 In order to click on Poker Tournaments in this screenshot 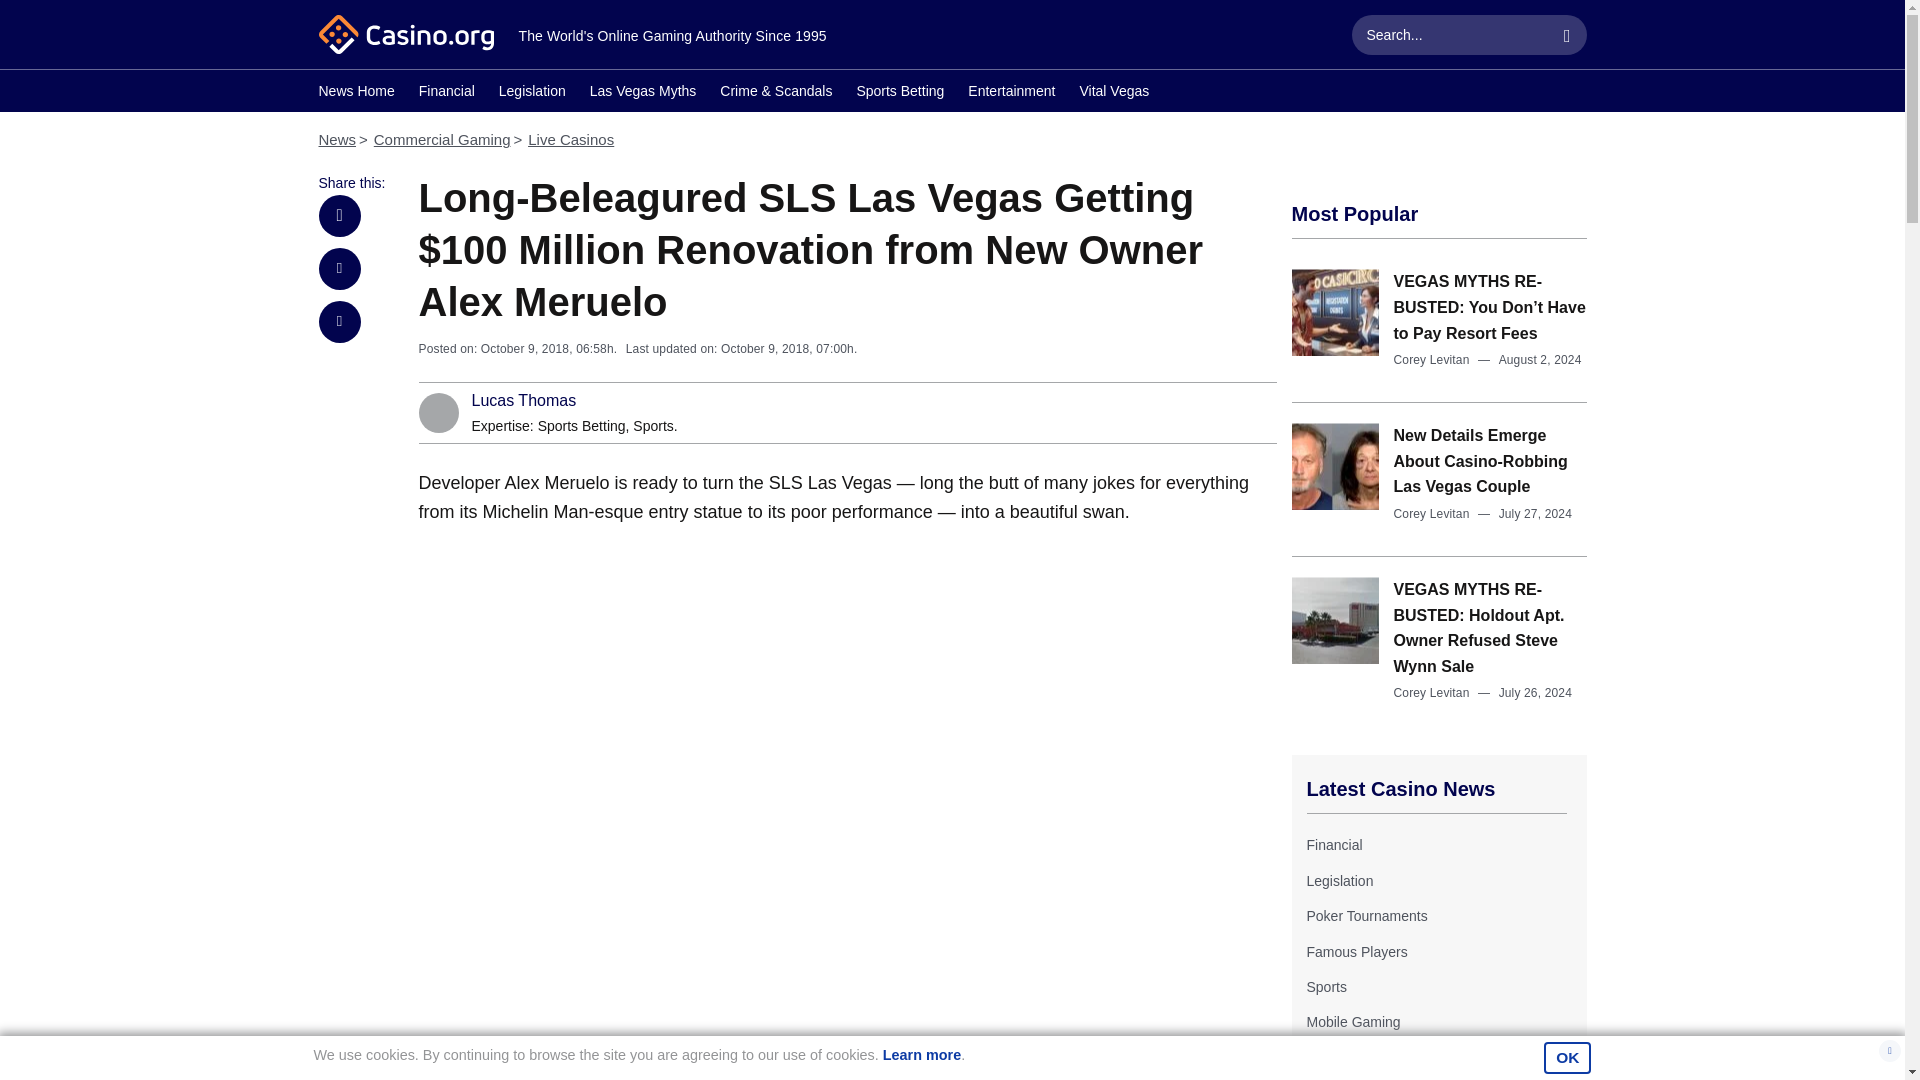, I will do `click(1366, 916)`.